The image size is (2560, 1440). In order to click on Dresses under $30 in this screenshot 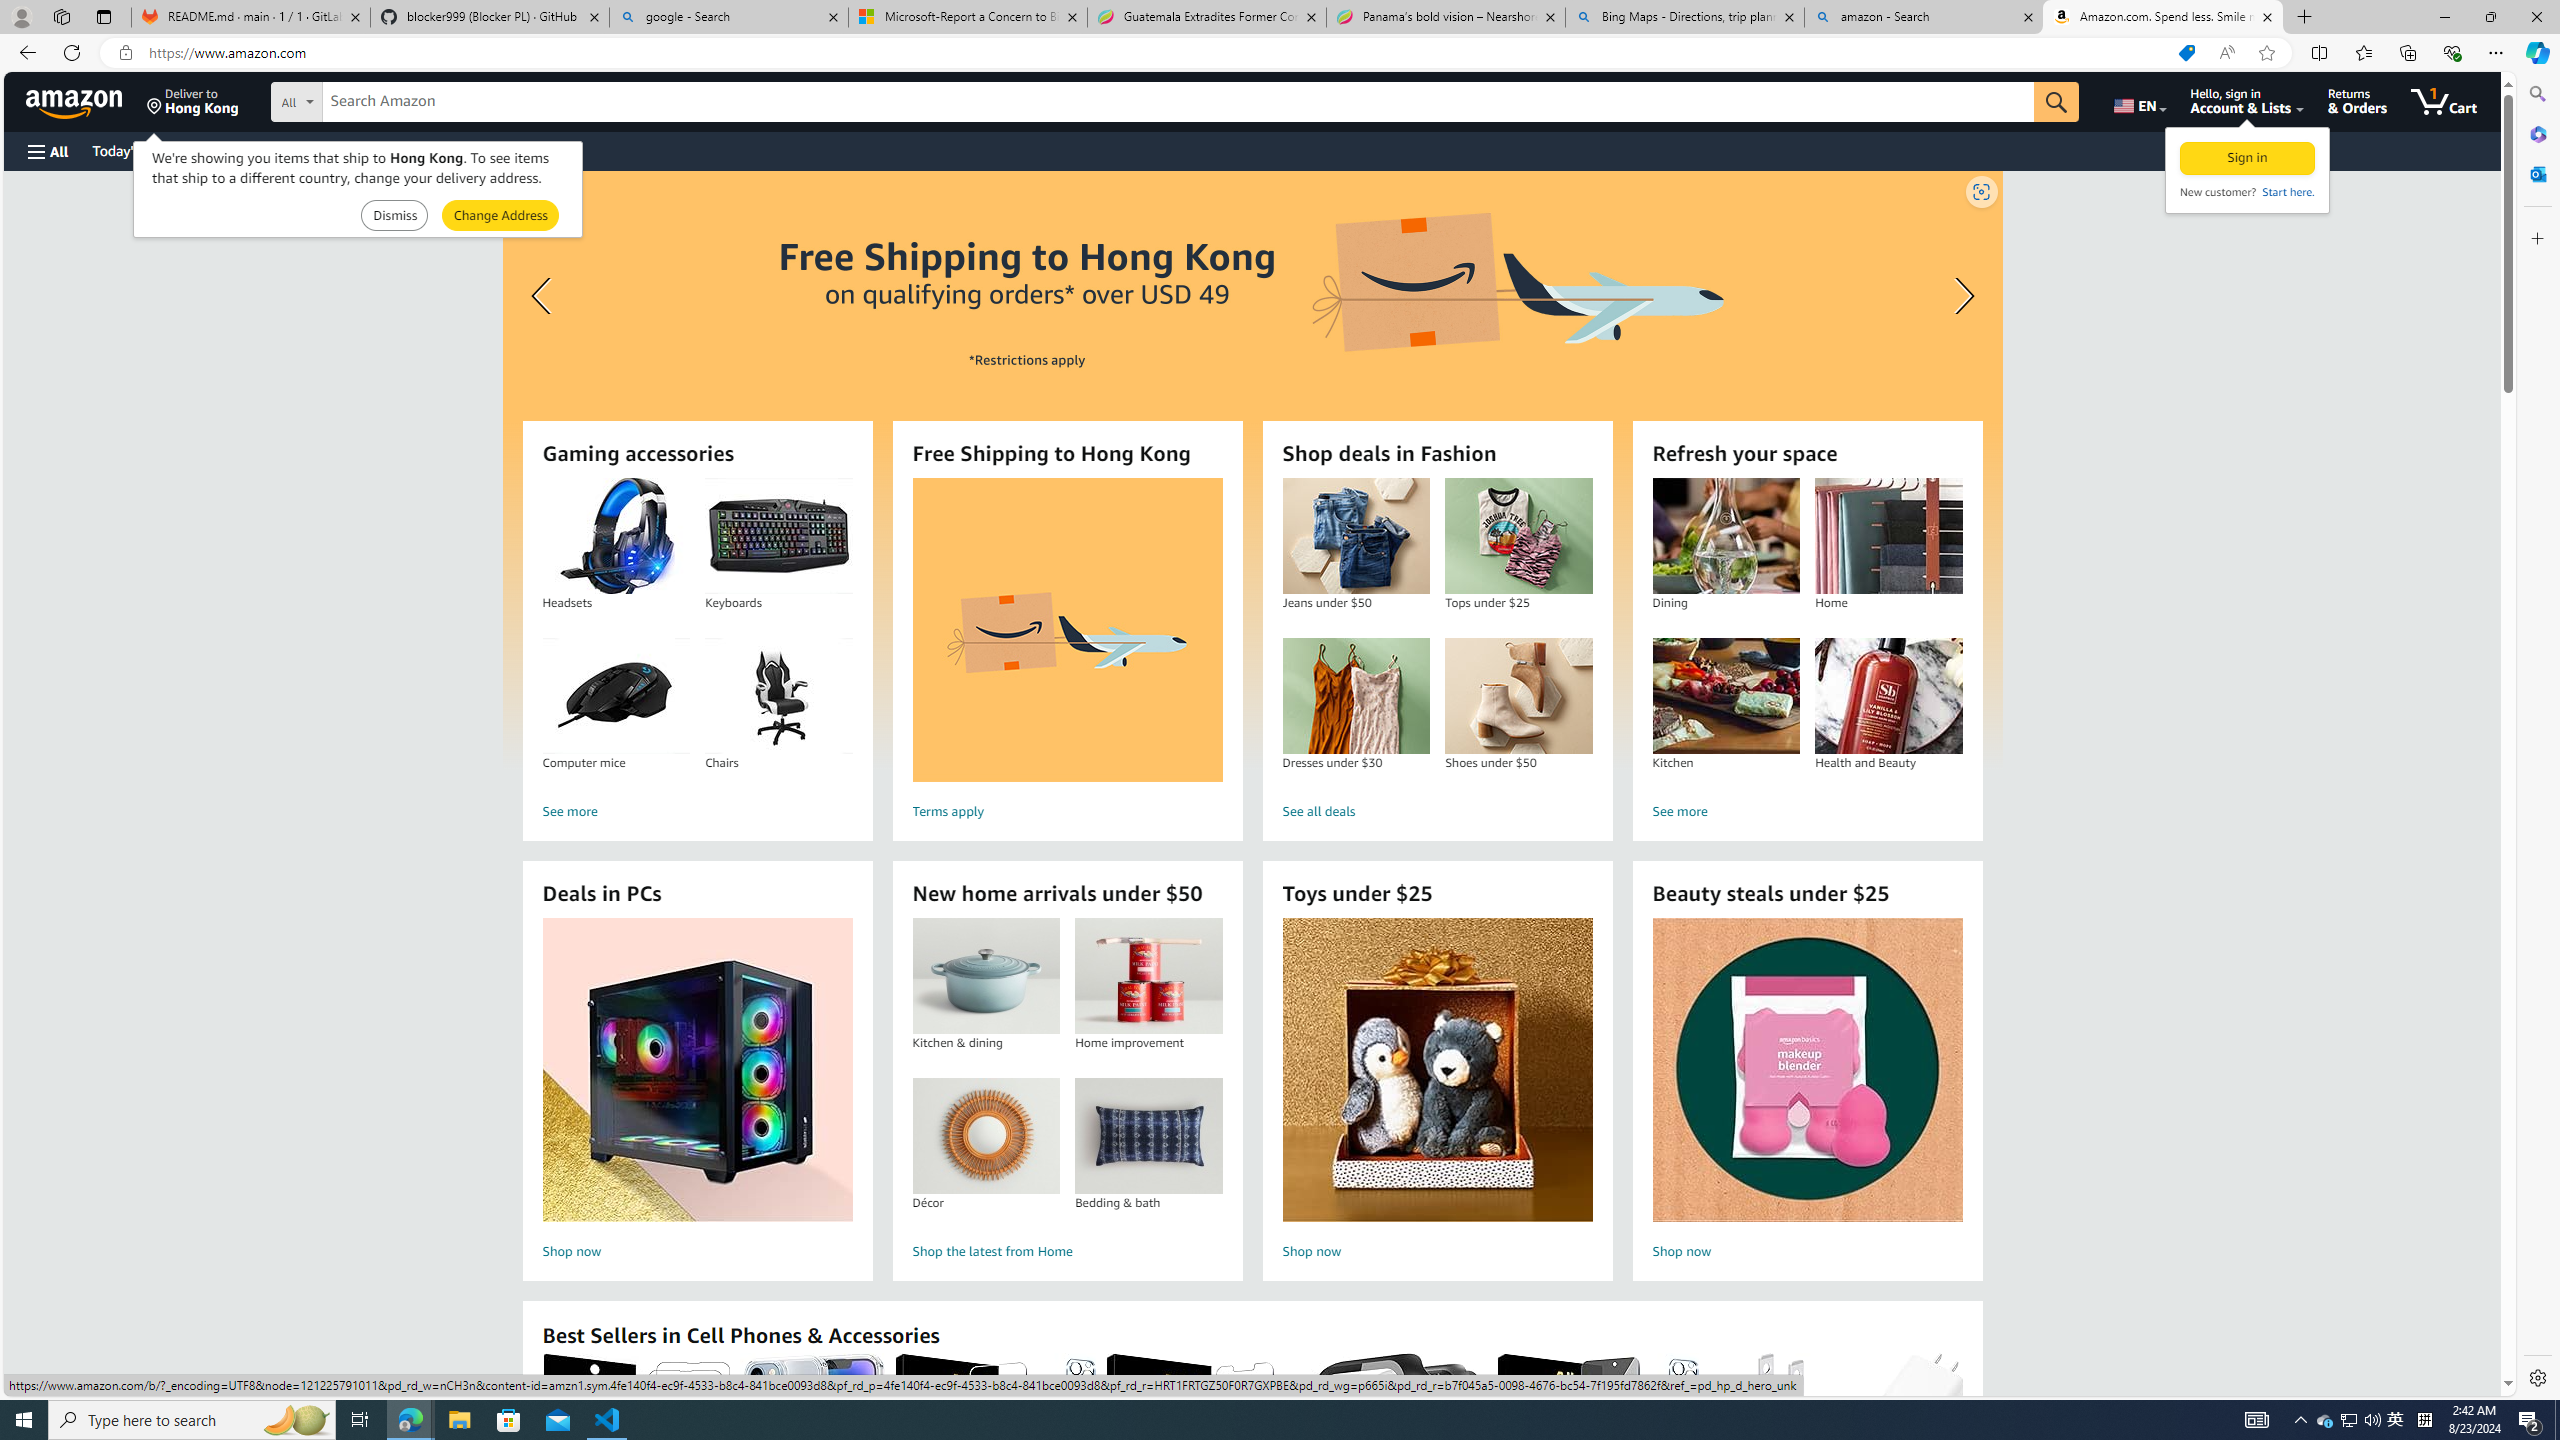, I will do `click(1356, 696)`.